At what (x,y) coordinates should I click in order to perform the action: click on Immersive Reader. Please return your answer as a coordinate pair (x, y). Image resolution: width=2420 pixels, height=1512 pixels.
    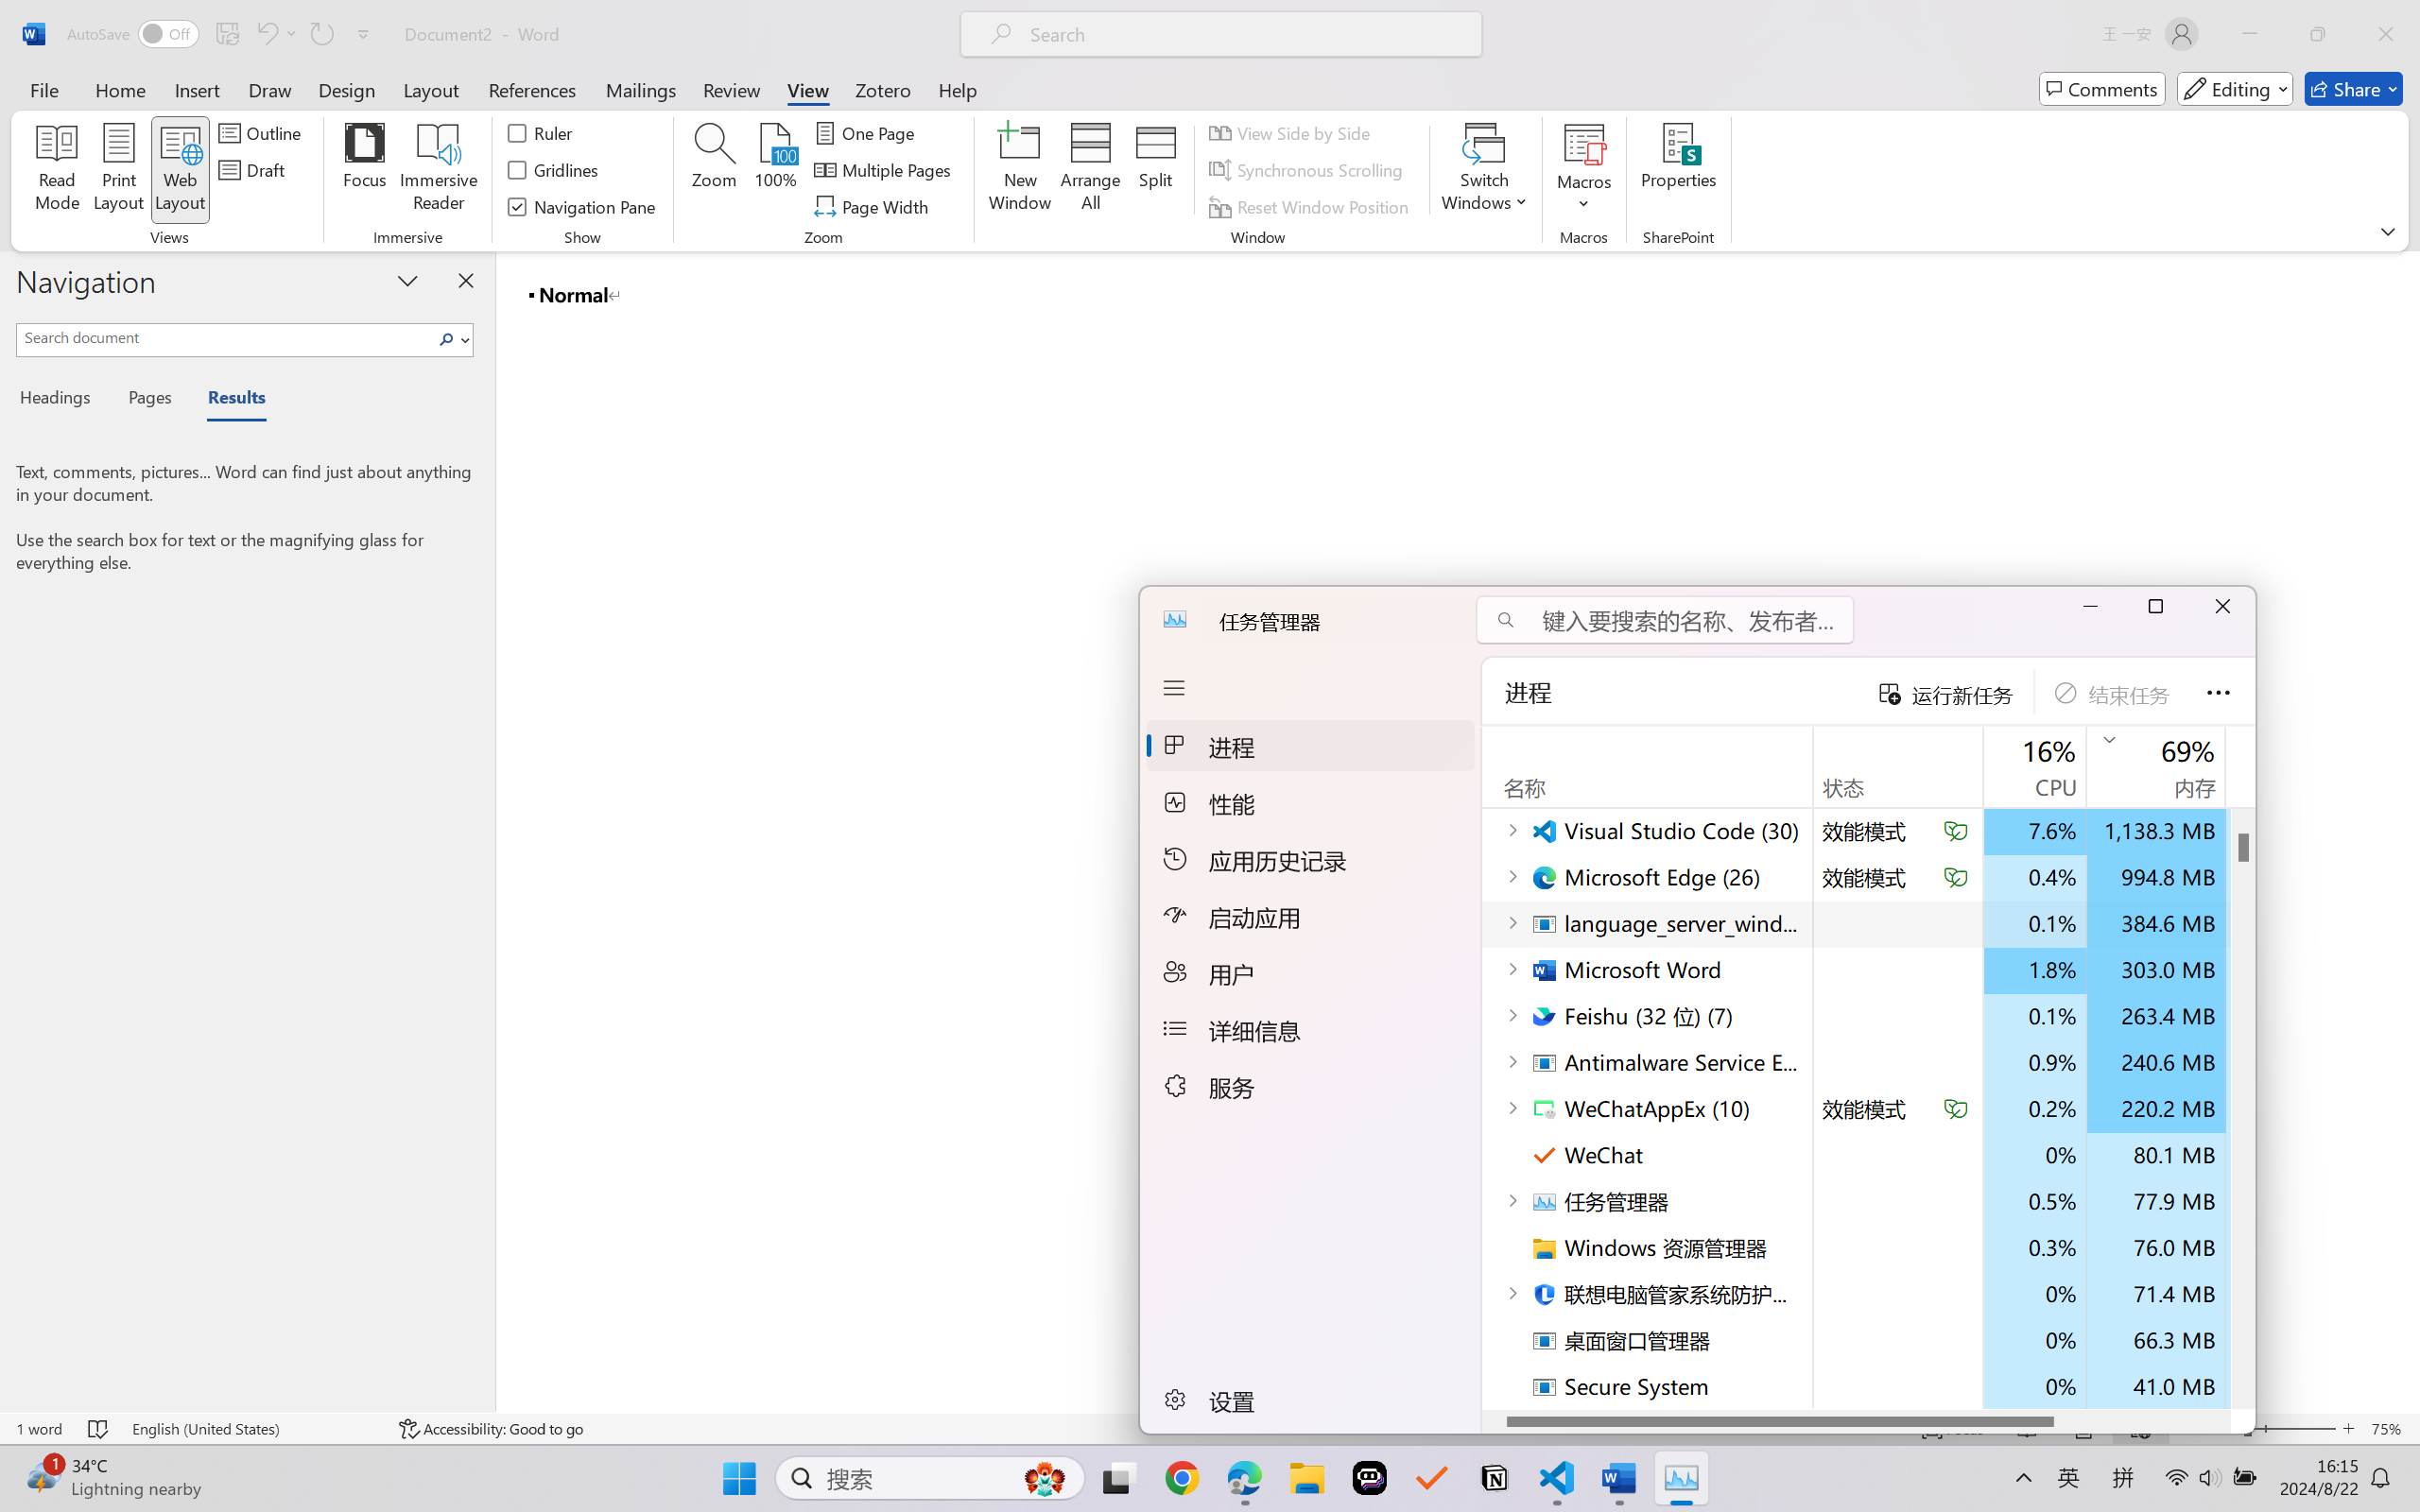
    Looking at the image, I should click on (439, 170).